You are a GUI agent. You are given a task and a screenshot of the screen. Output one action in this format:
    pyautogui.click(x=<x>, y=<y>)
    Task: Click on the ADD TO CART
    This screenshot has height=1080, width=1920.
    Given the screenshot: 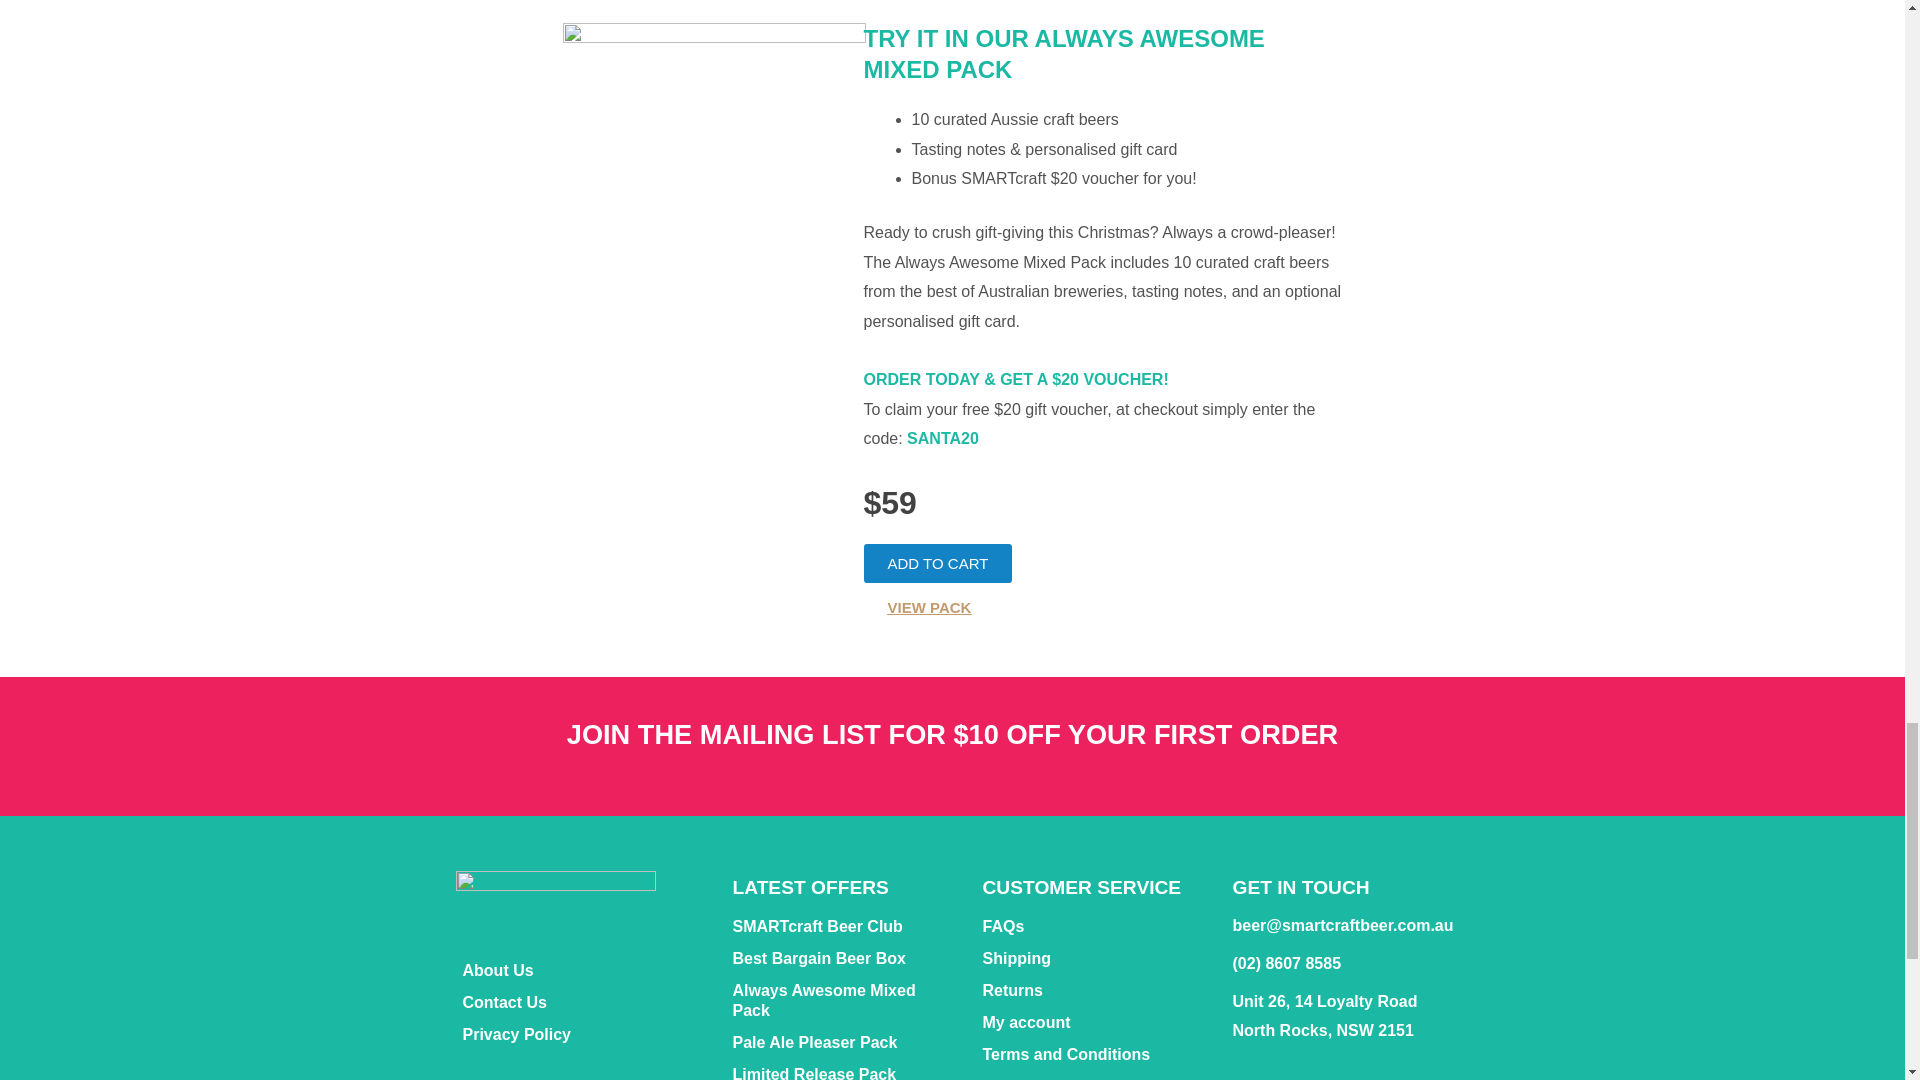 What is the action you would take?
    pyautogui.click(x=938, y=564)
    